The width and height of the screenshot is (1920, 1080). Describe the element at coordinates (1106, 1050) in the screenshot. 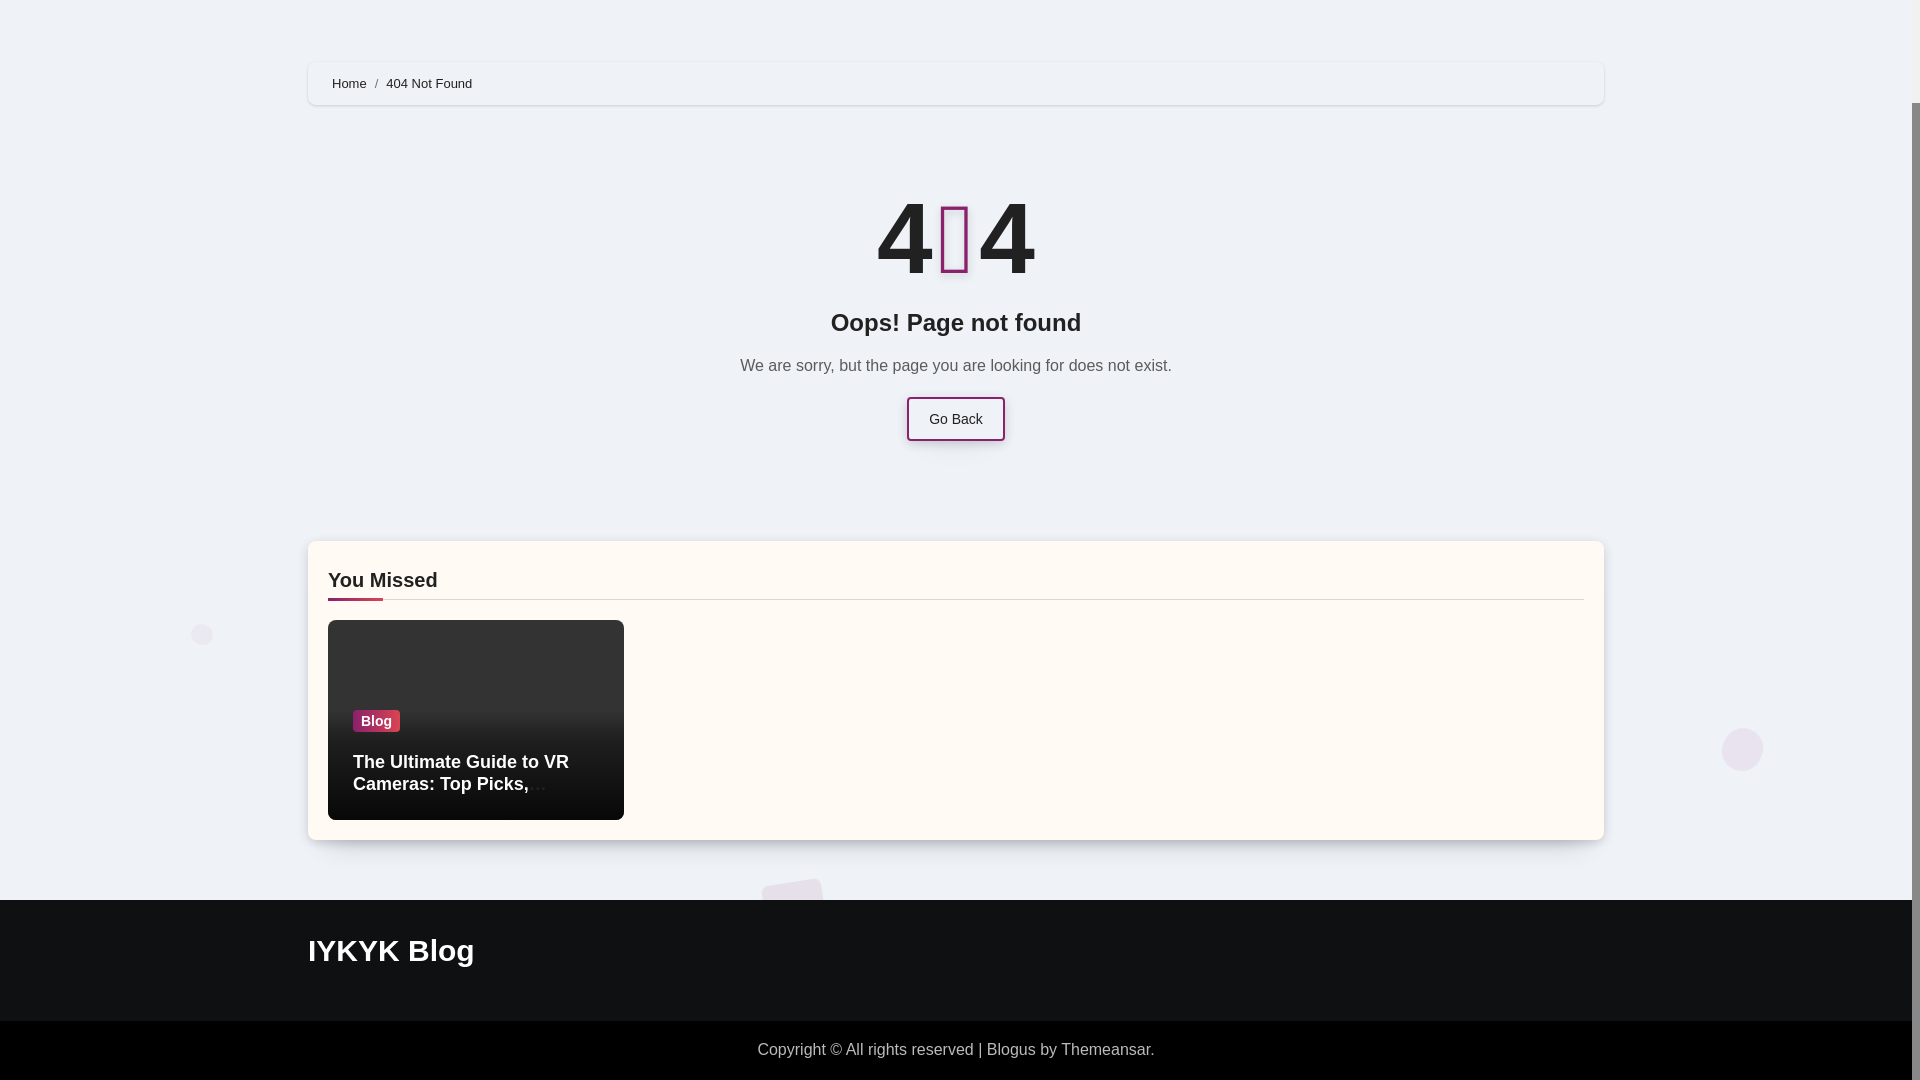

I see `Themeansar` at that location.